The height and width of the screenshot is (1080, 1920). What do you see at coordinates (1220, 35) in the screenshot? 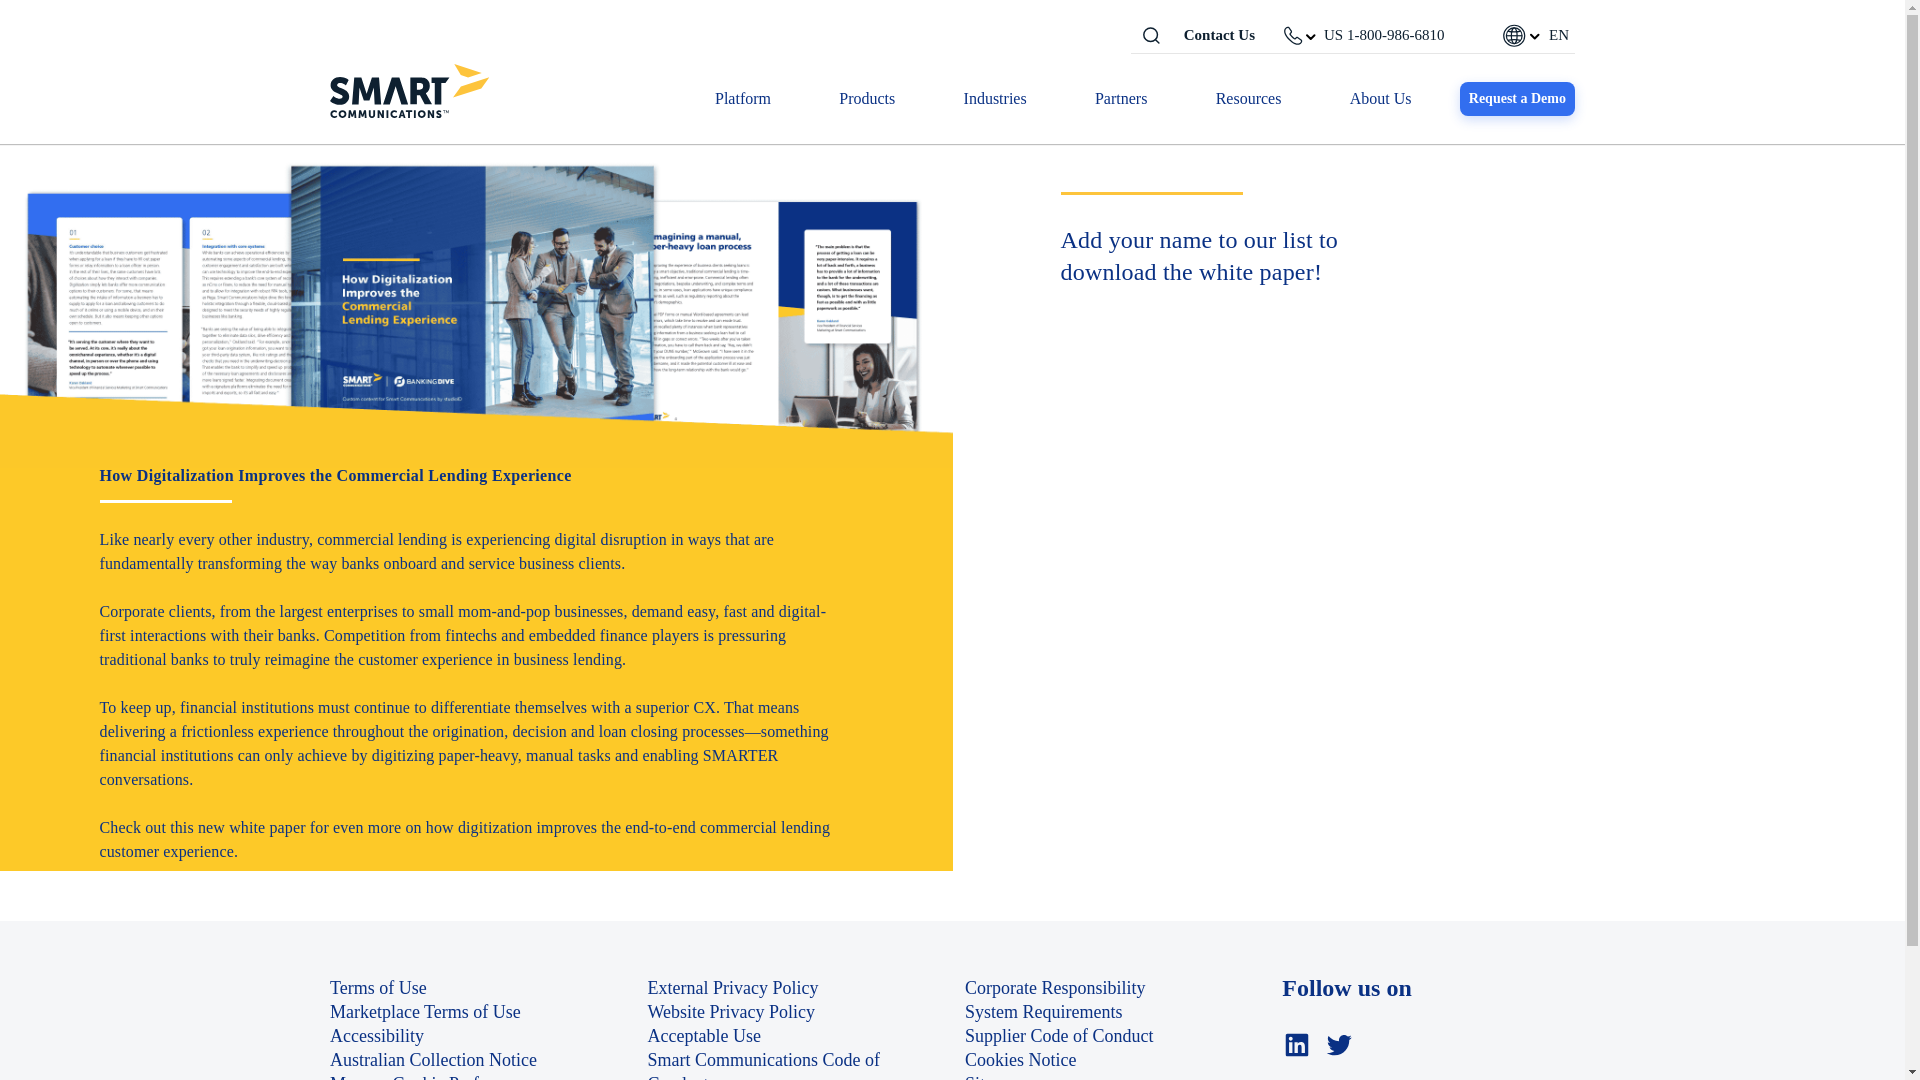
I see `Contact Us` at bounding box center [1220, 35].